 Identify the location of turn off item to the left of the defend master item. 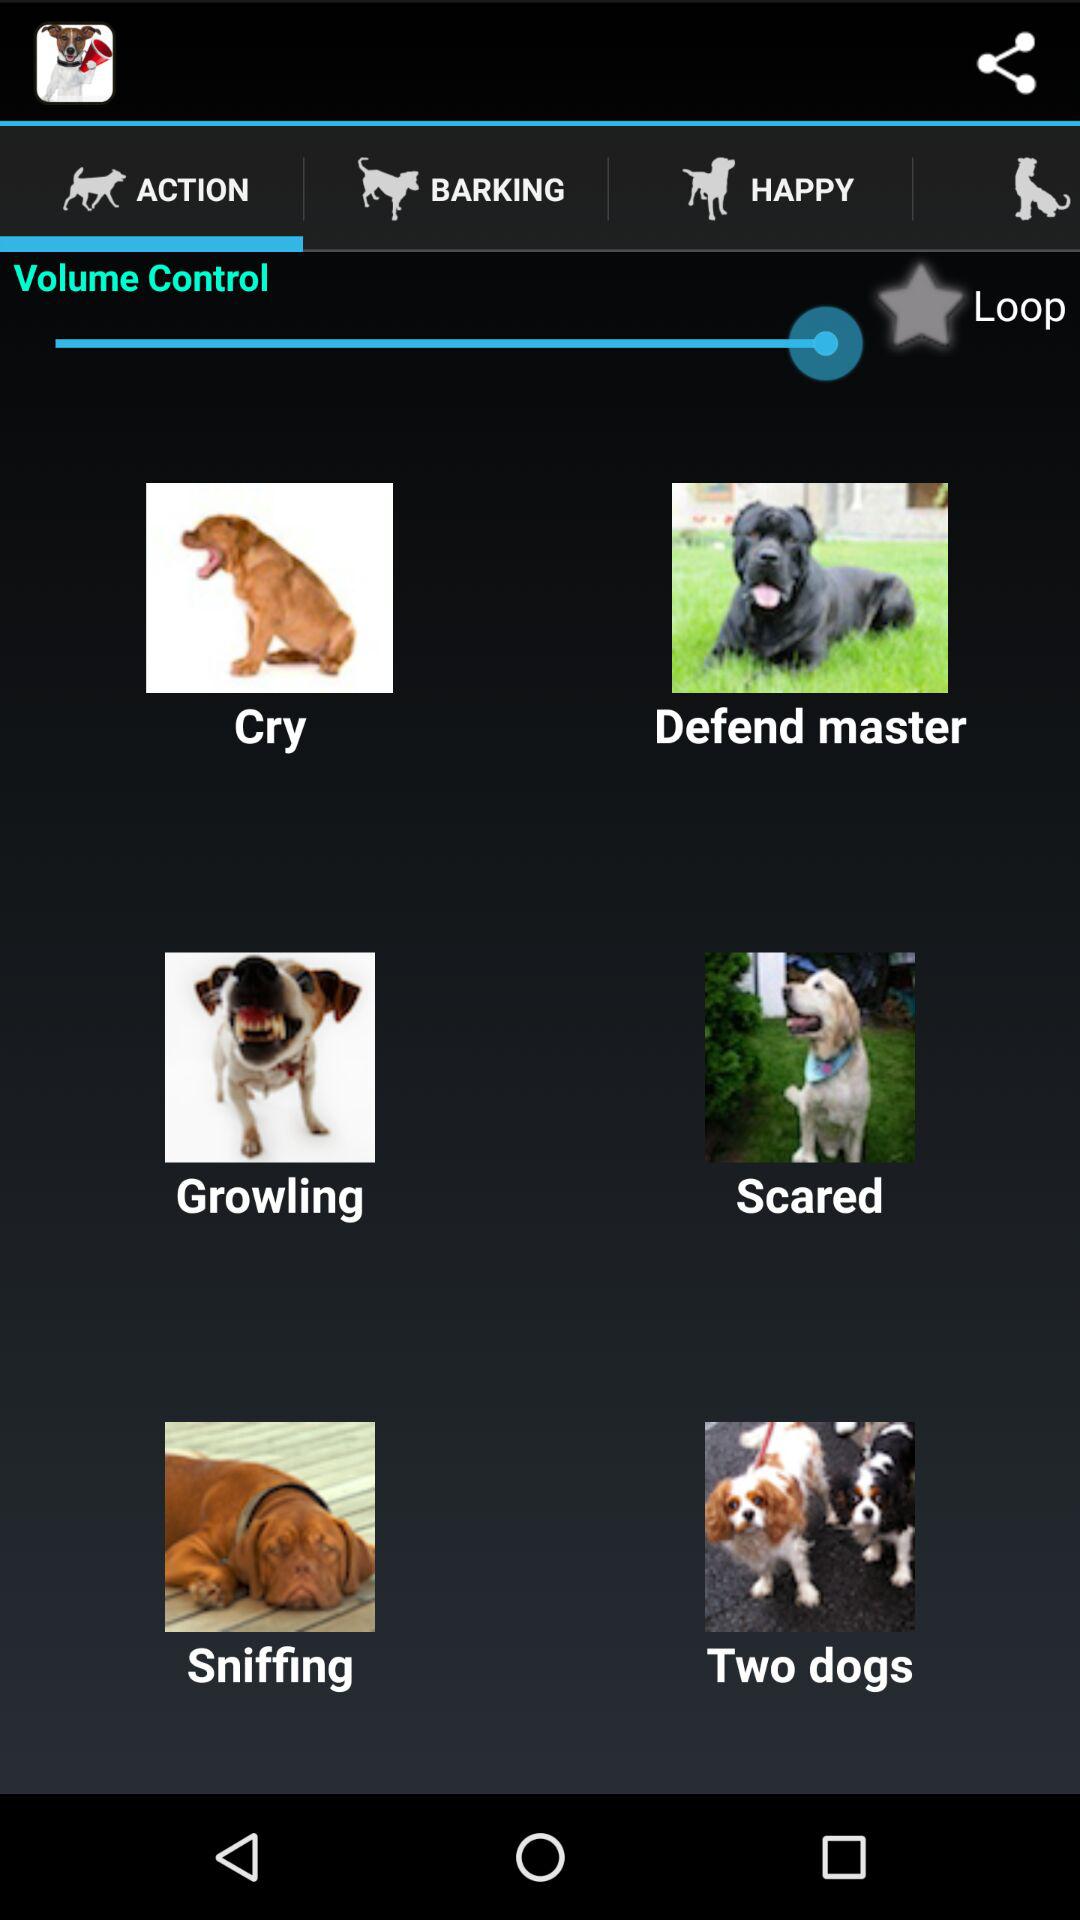
(270, 620).